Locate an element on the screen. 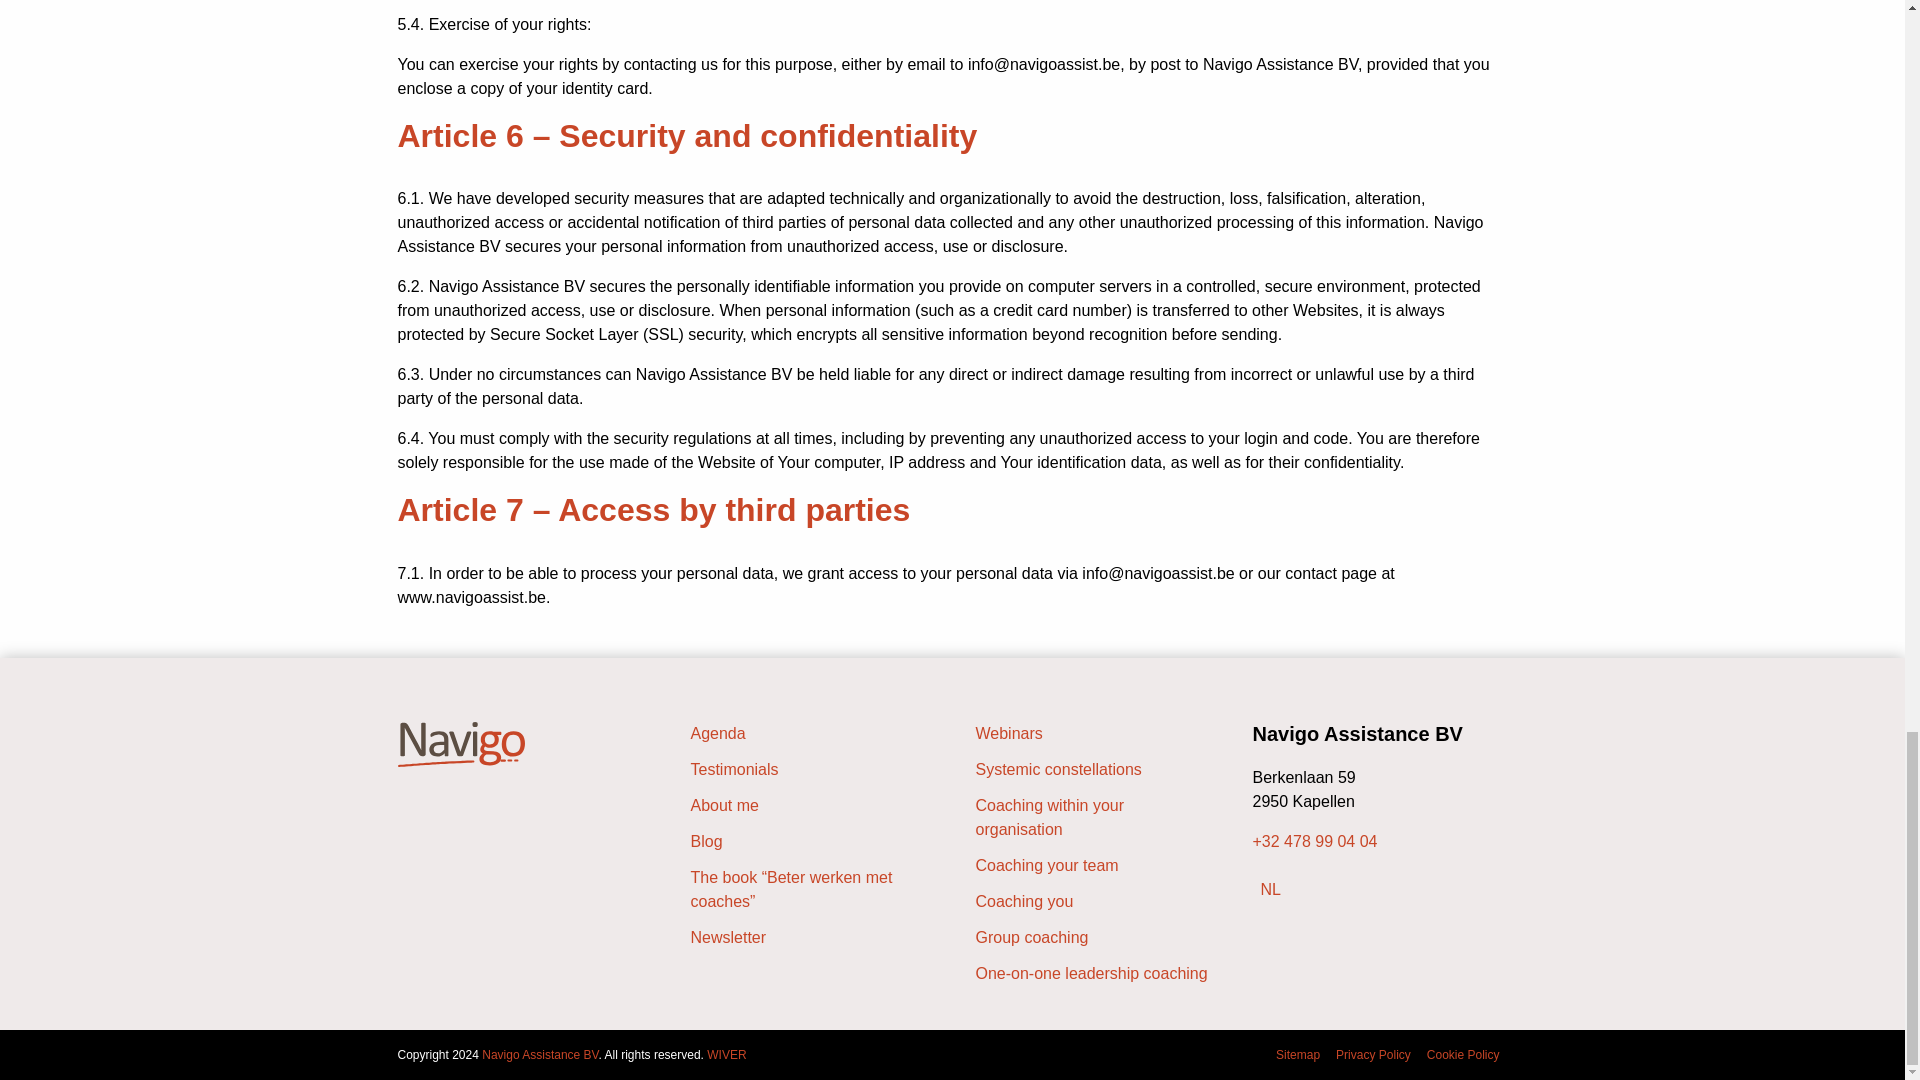 The image size is (1920, 1080). Systemic constellations is located at coordinates (1095, 770).